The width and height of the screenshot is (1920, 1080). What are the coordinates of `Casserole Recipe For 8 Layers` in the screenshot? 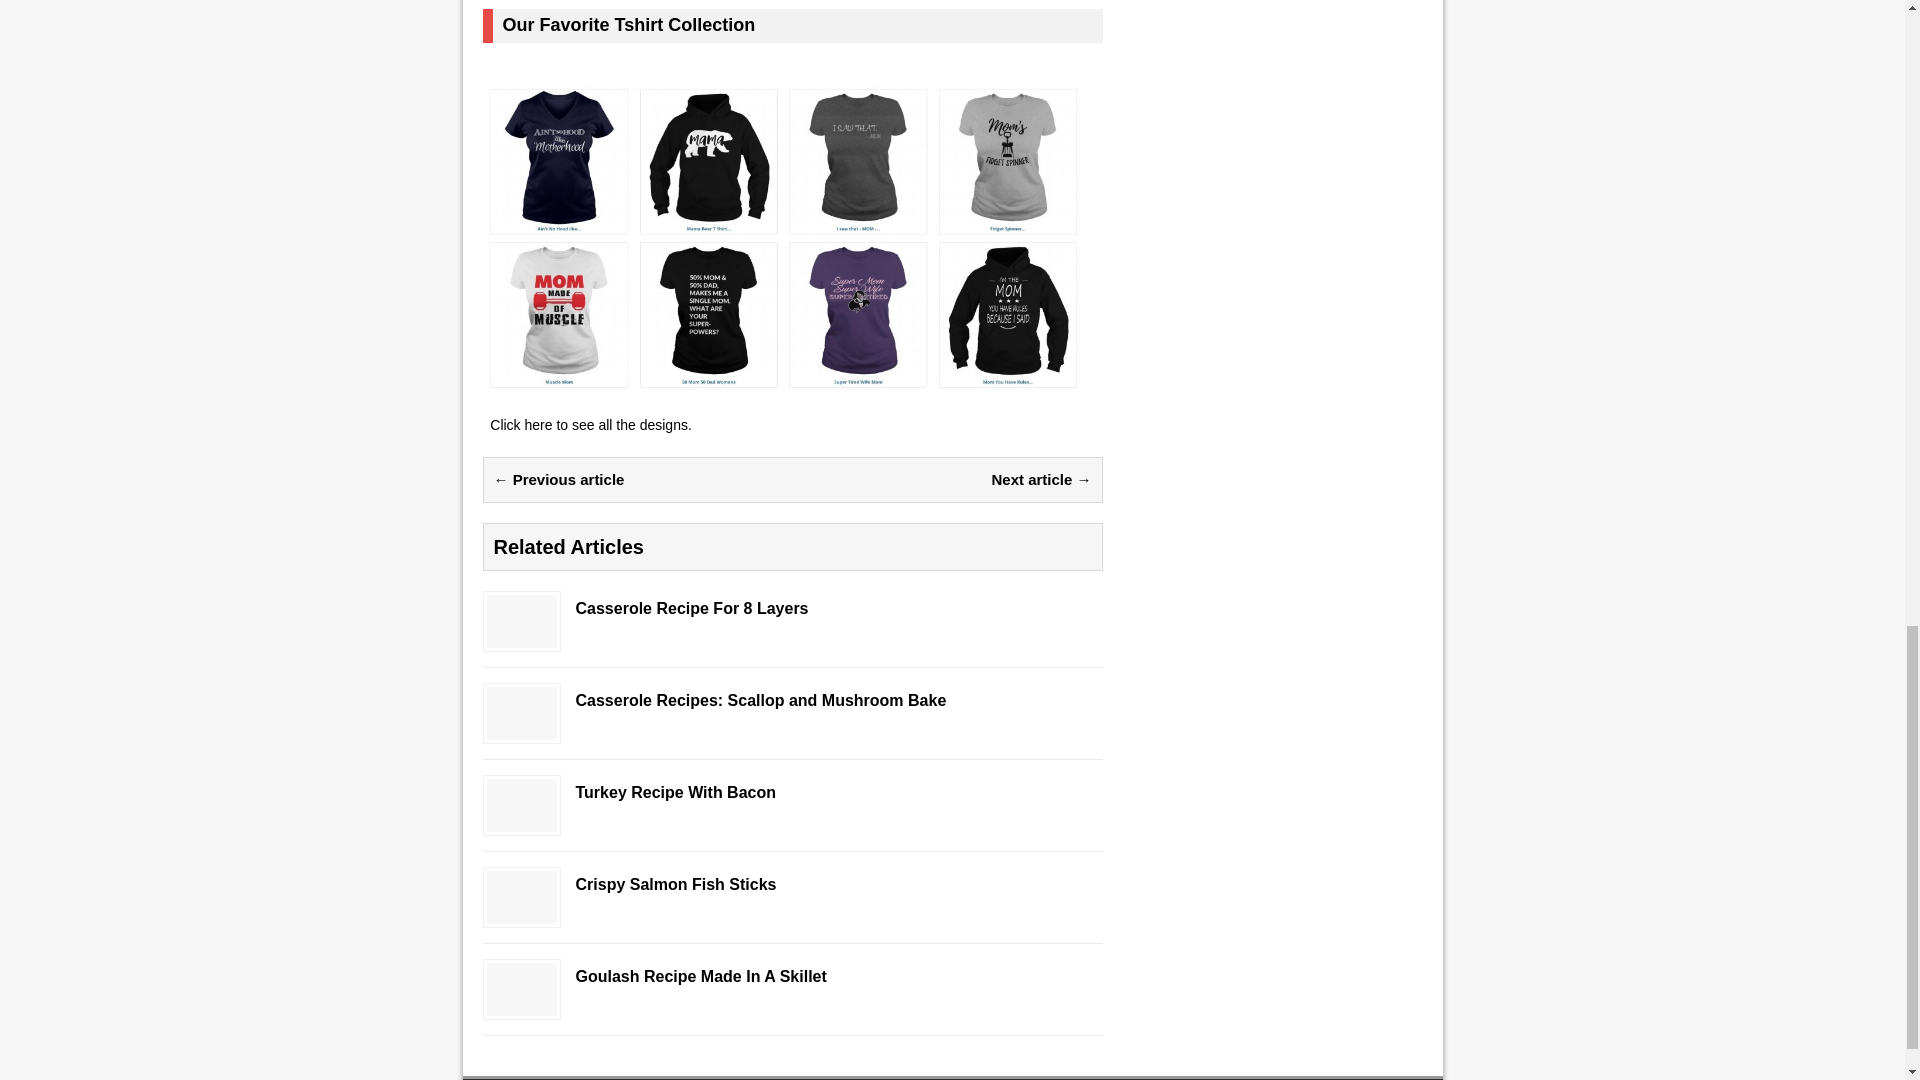 It's located at (520, 635).